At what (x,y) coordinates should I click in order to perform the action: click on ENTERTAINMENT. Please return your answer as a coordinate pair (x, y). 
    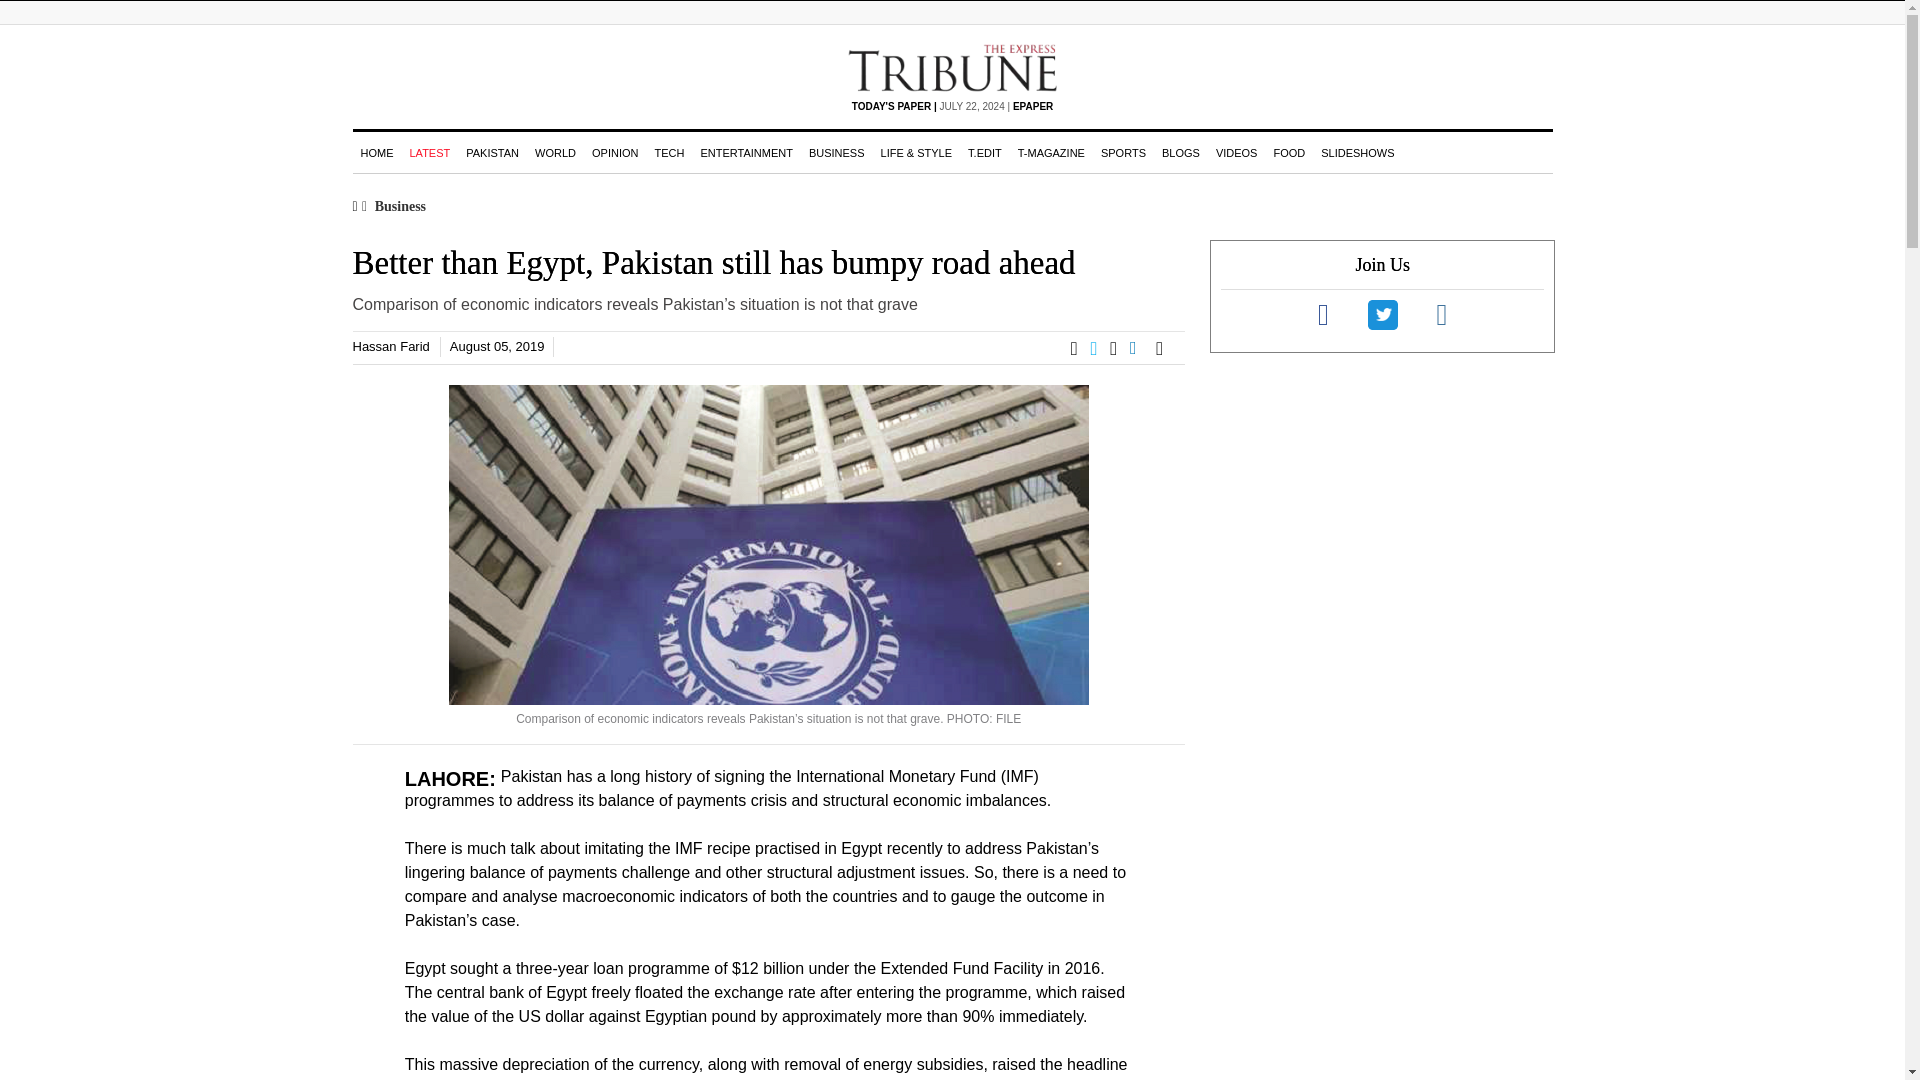
    Looking at the image, I should click on (746, 151).